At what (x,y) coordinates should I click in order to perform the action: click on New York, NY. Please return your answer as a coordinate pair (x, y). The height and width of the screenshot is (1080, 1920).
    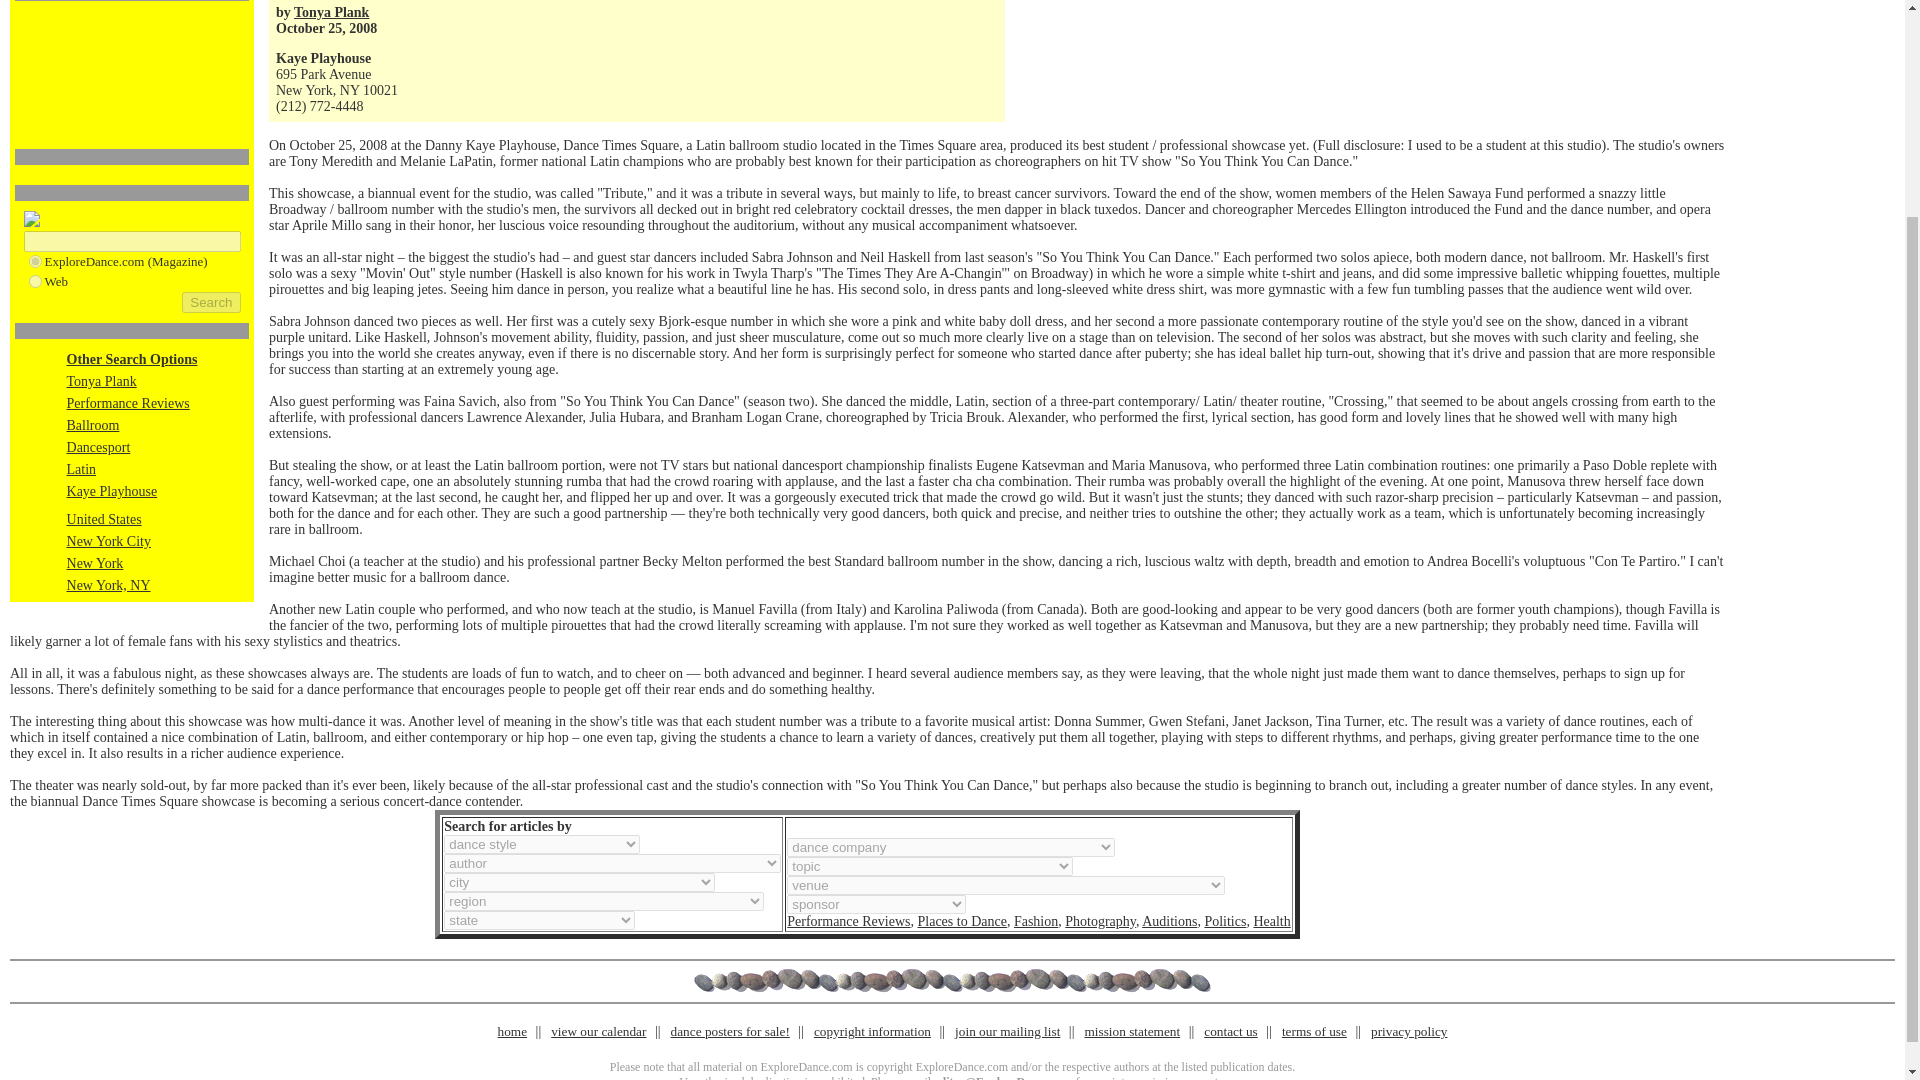
    Looking at the image, I should click on (109, 584).